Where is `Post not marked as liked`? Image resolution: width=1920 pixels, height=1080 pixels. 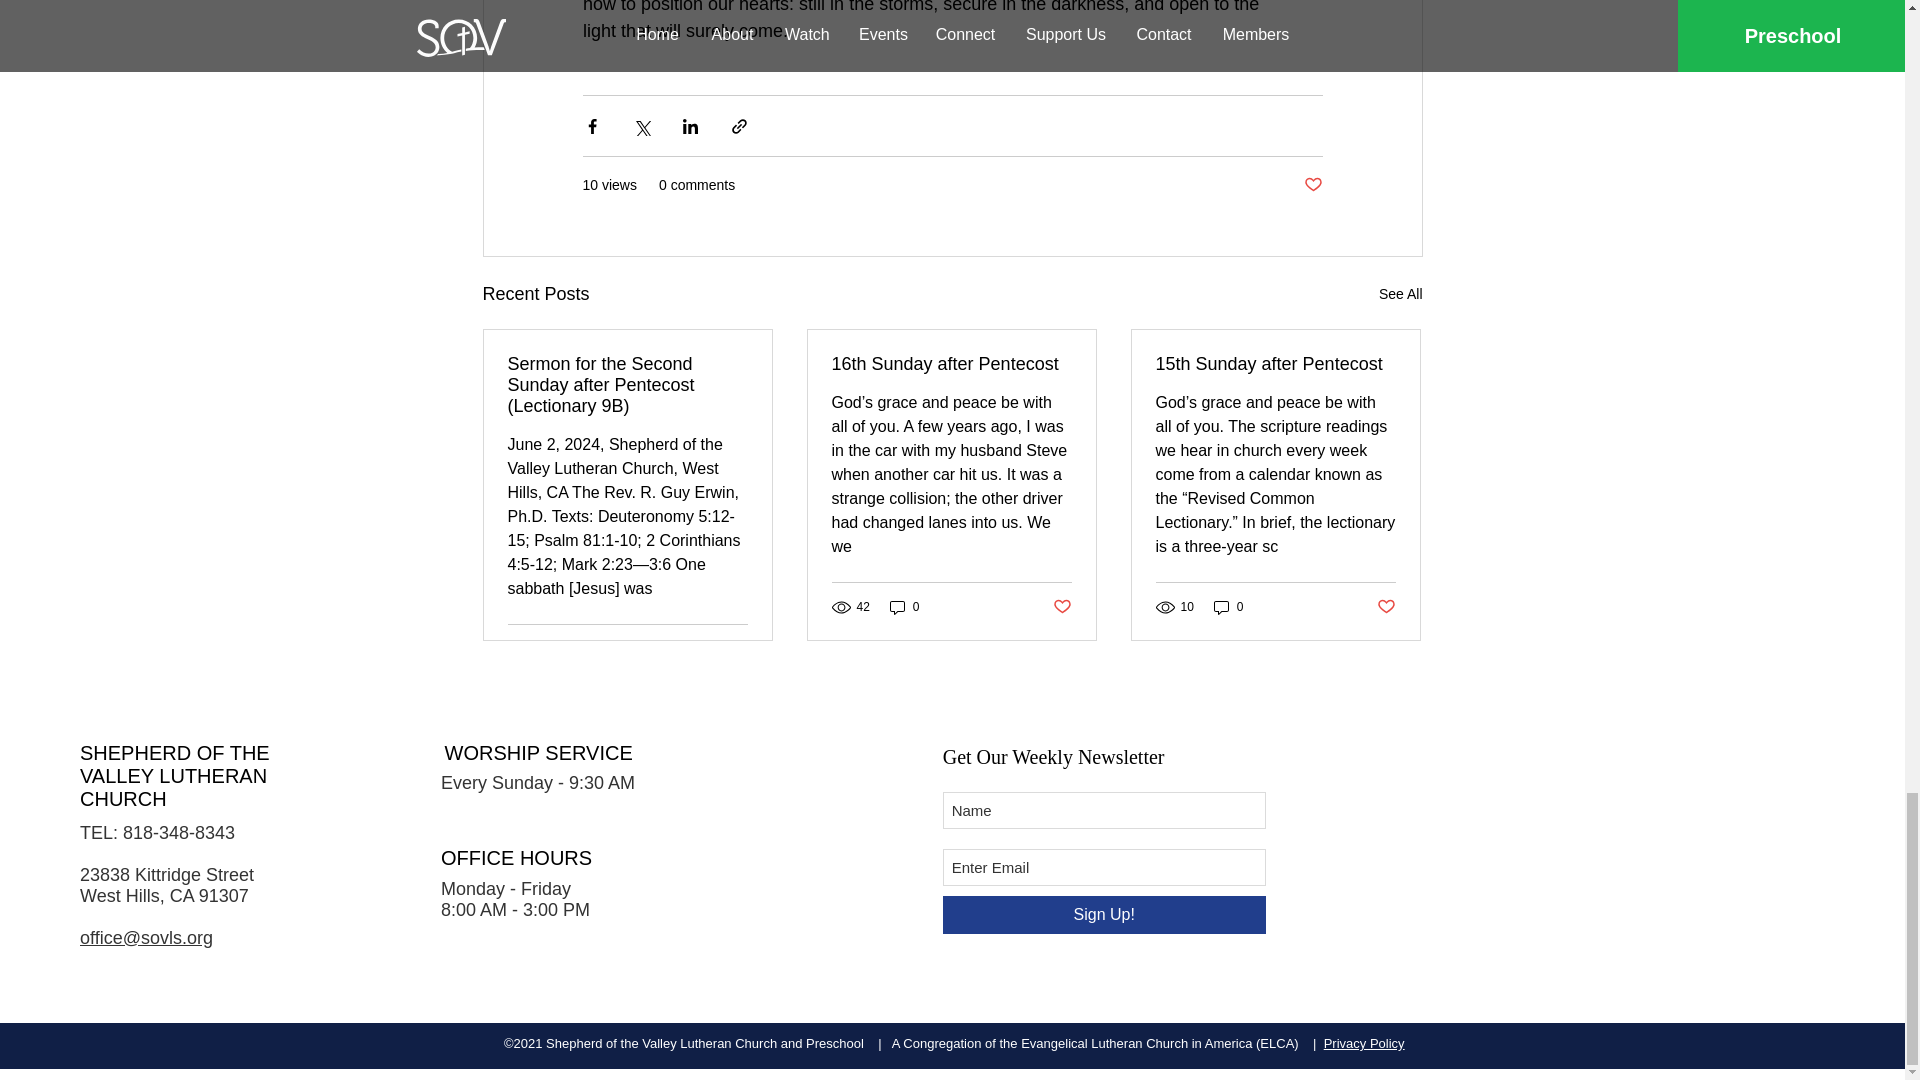 Post not marked as liked is located at coordinates (1312, 184).